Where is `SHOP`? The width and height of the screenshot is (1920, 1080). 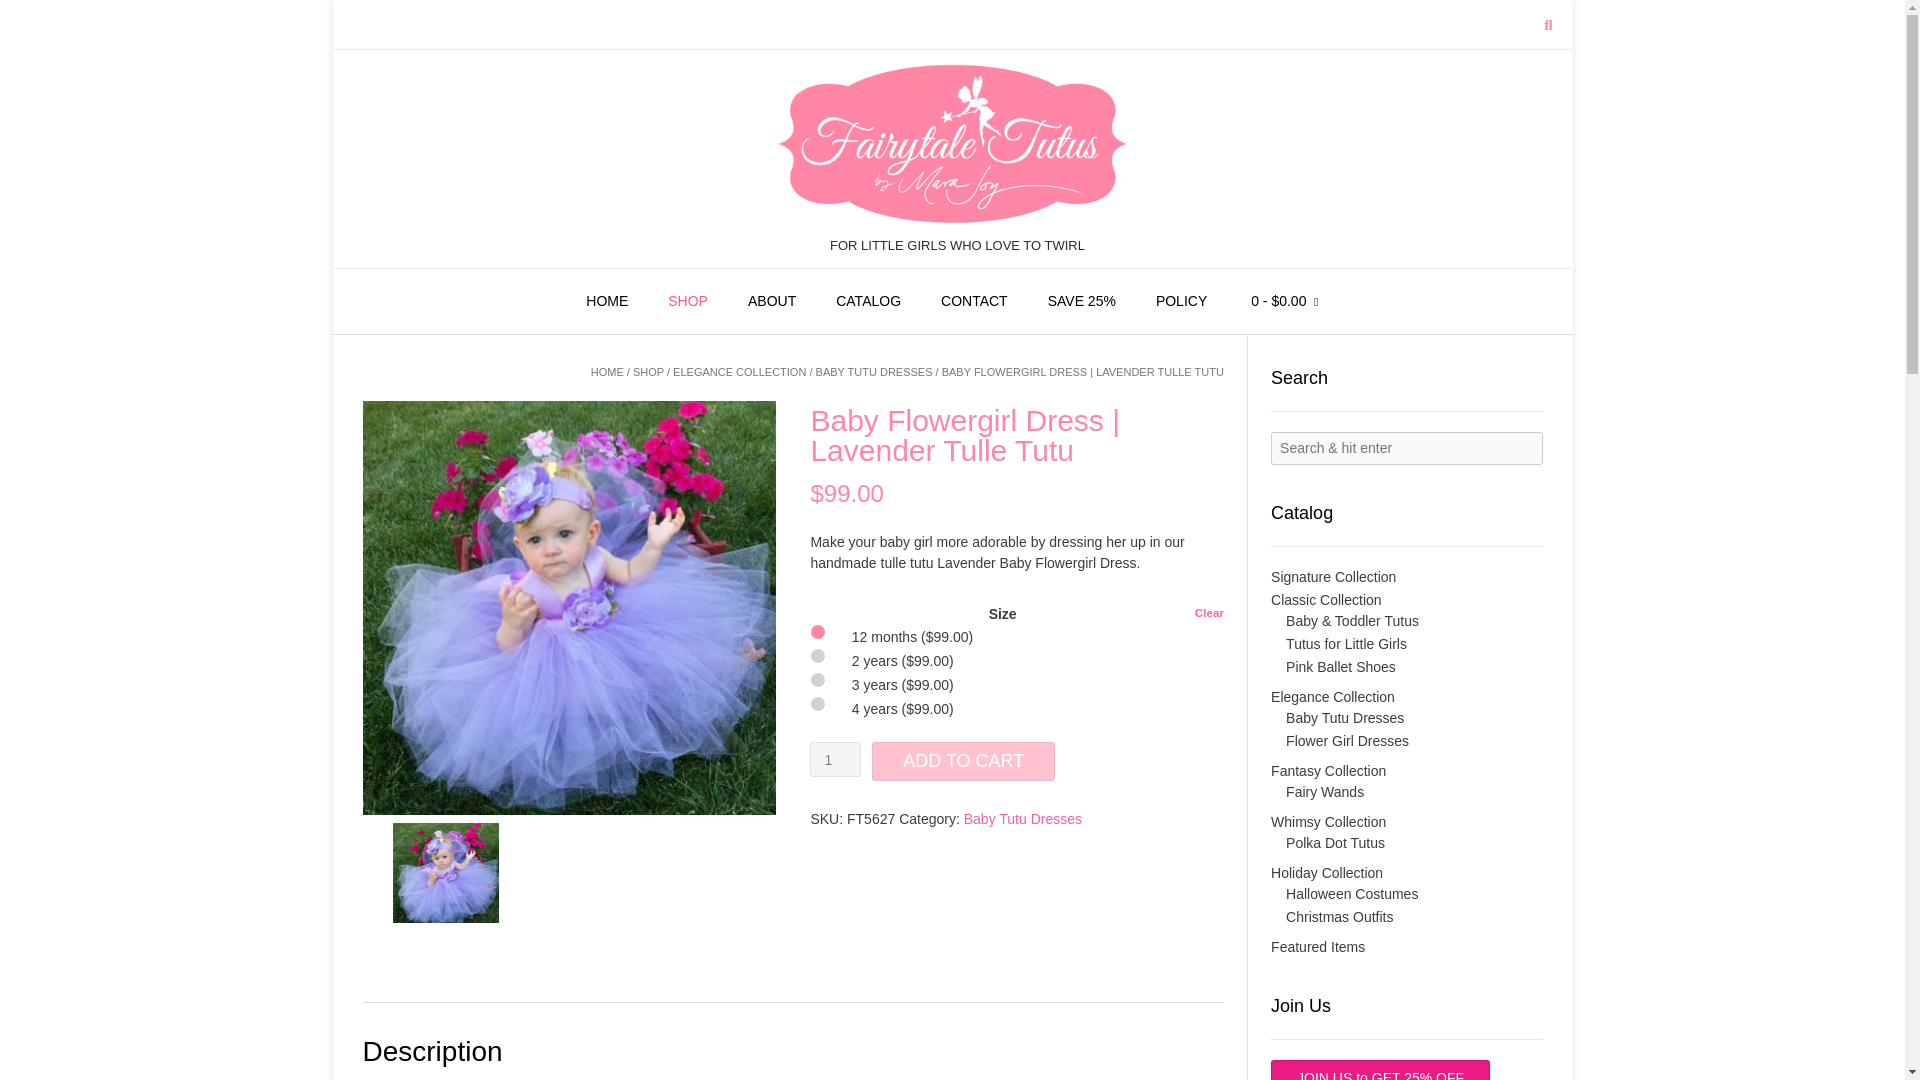
SHOP is located at coordinates (648, 372).